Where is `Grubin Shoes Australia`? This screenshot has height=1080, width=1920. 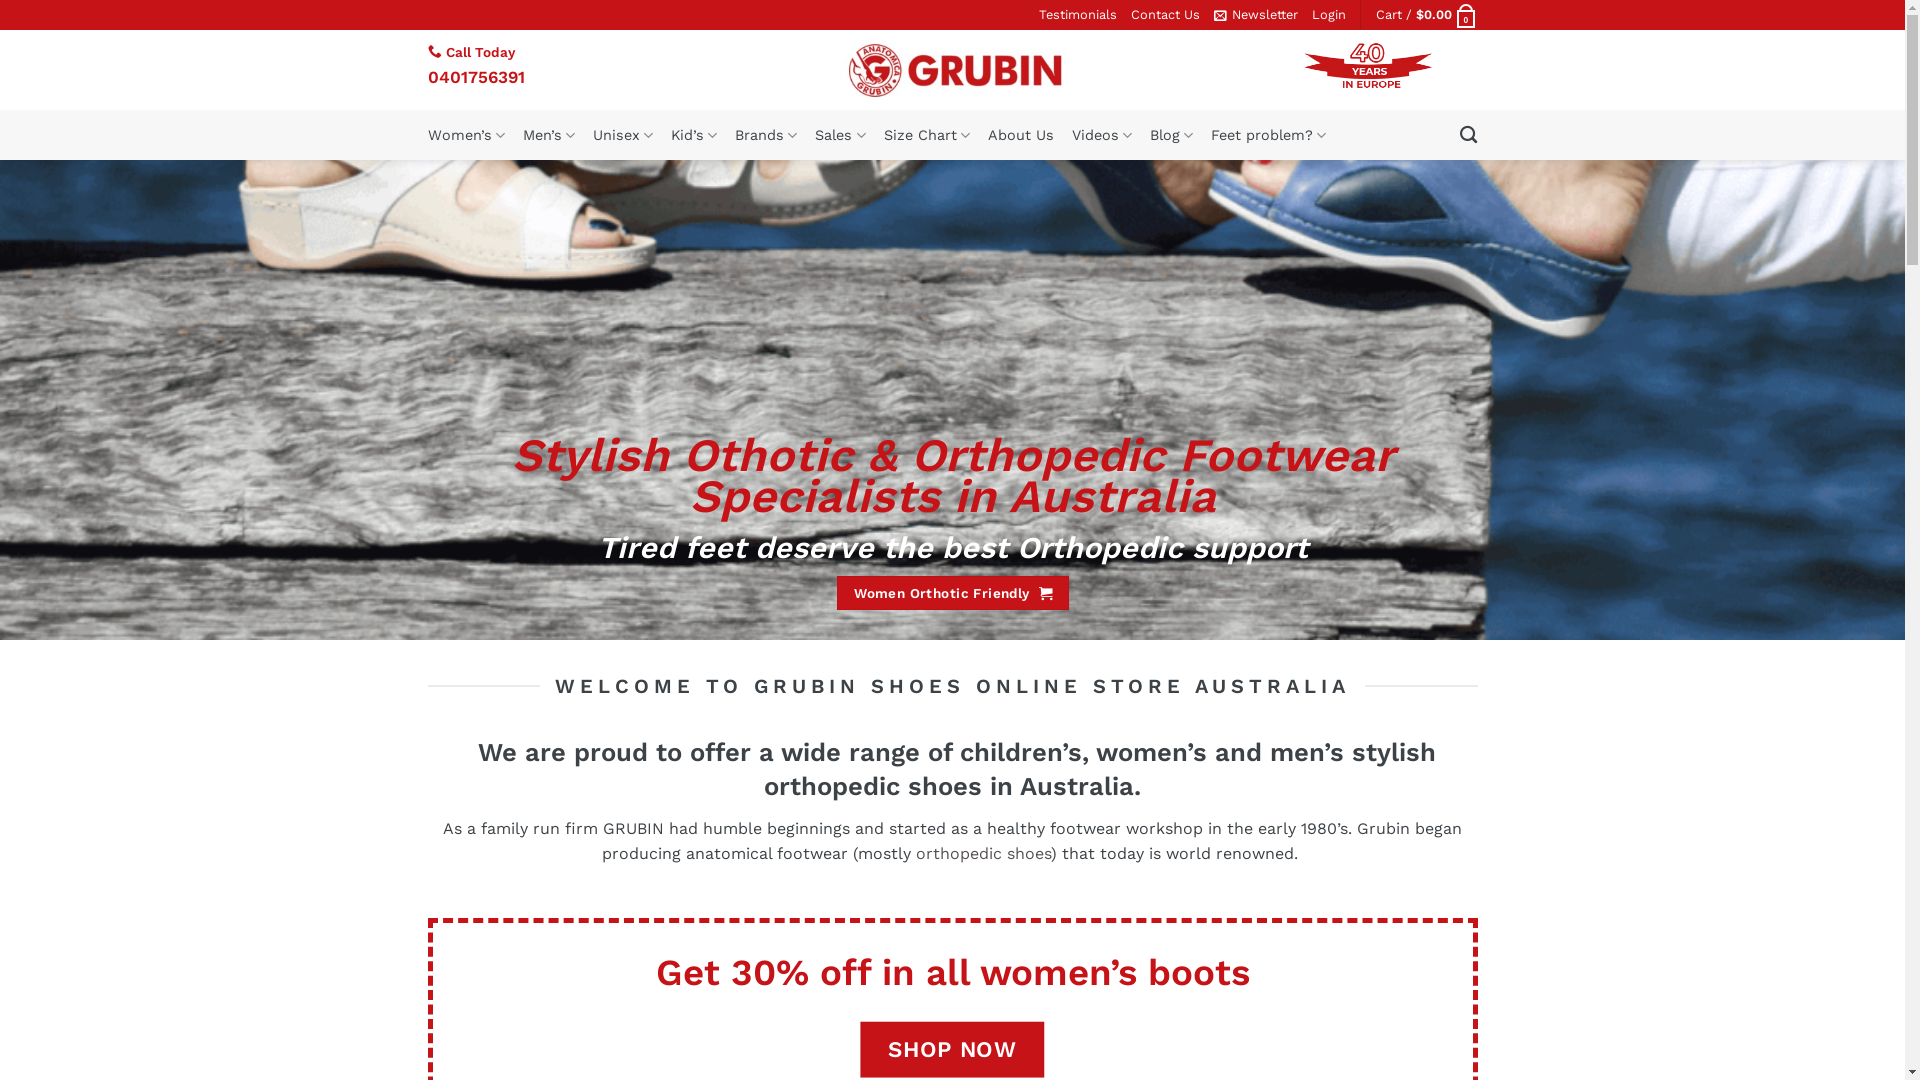
Grubin Shoes Australia is located at coordinates (952, 70).